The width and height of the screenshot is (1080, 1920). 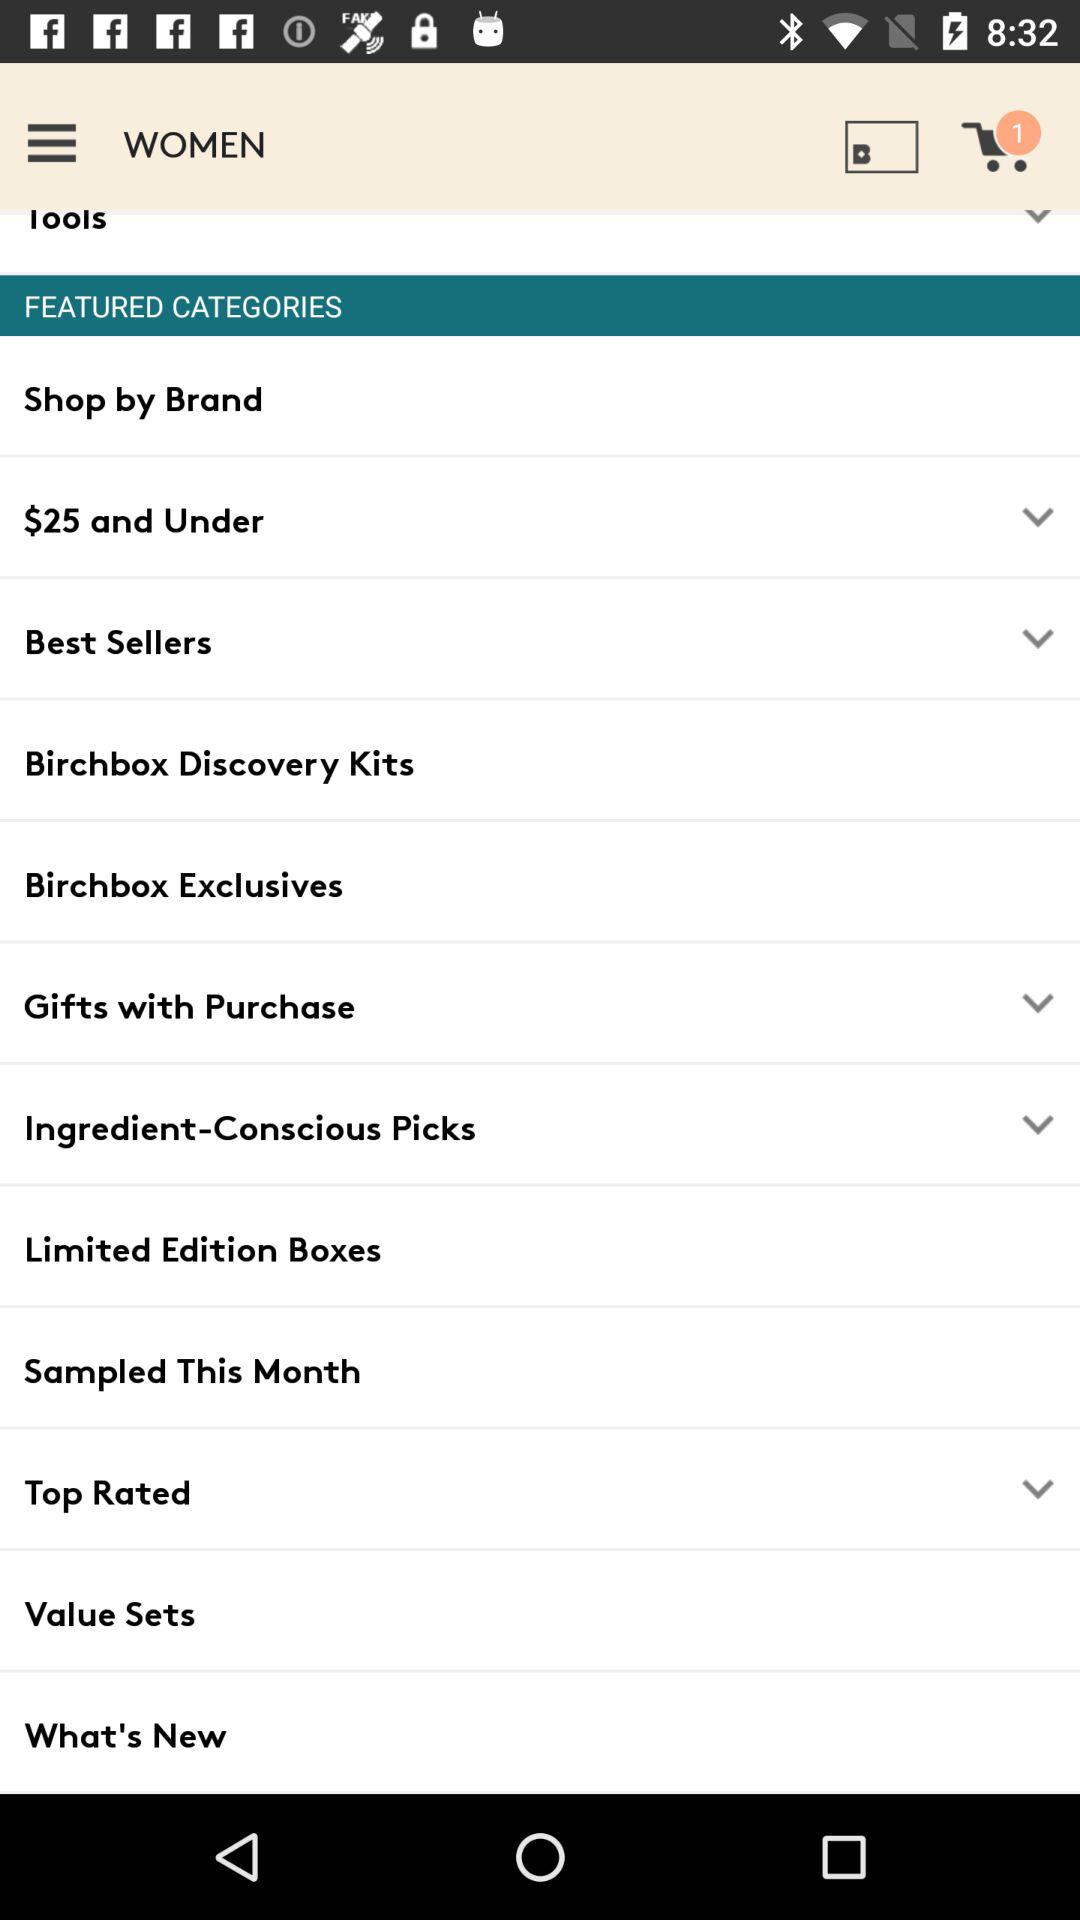 I want to click on select the drop down icon right next to the text top rated, so click(x=1038, y=1488).